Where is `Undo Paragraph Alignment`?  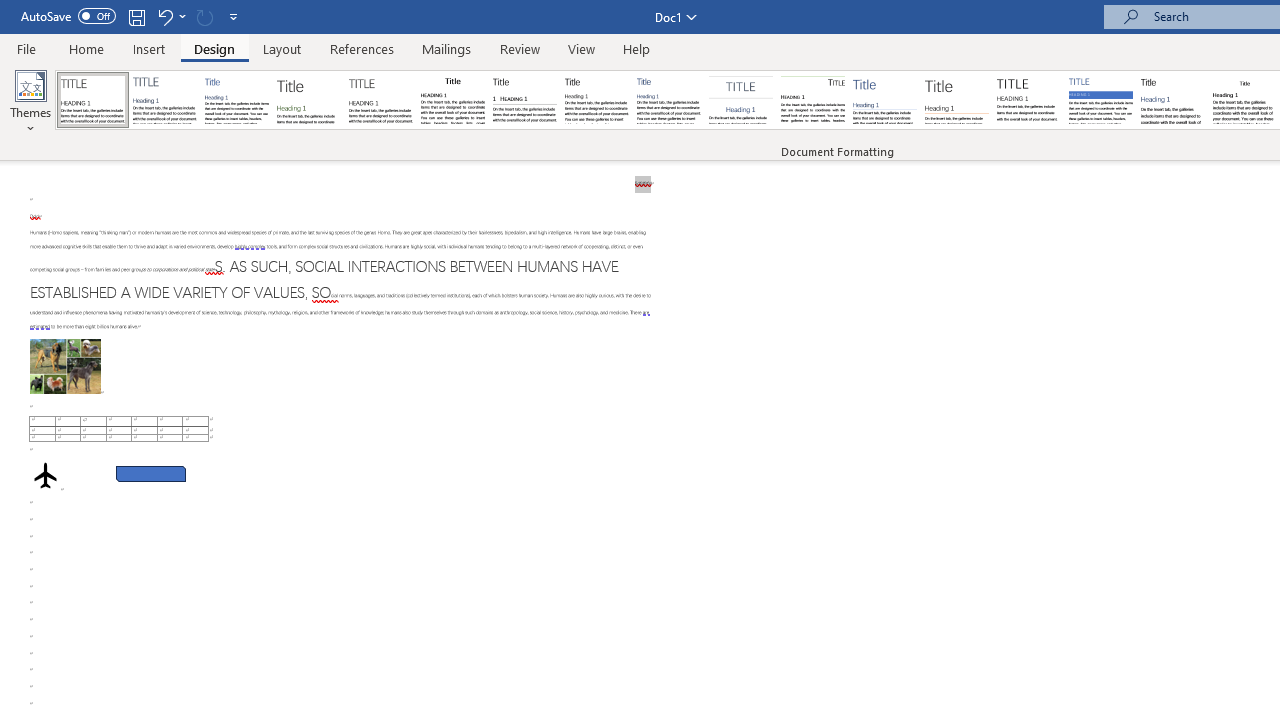 Undo Paragraph Alignment is located at coordinates (164, 16).